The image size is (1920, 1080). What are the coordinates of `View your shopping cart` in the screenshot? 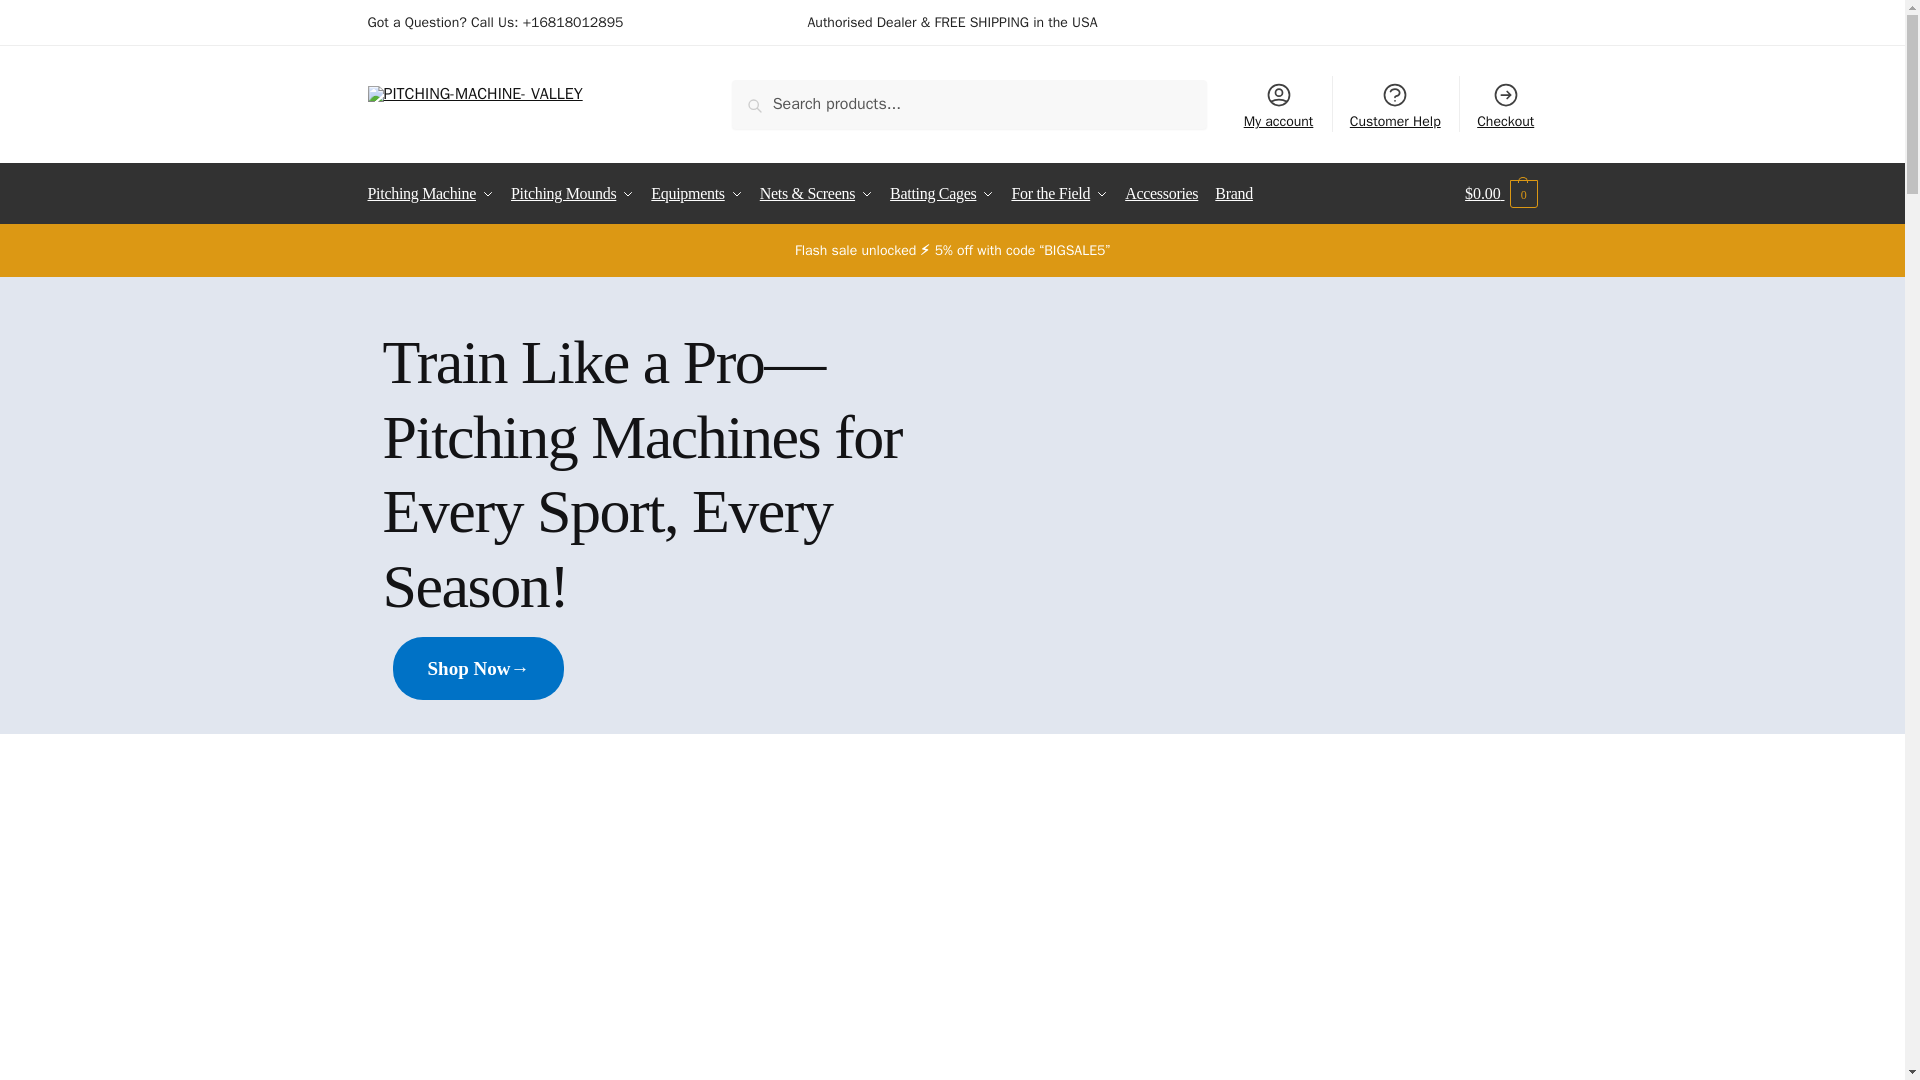 It's located at (1500, 194).